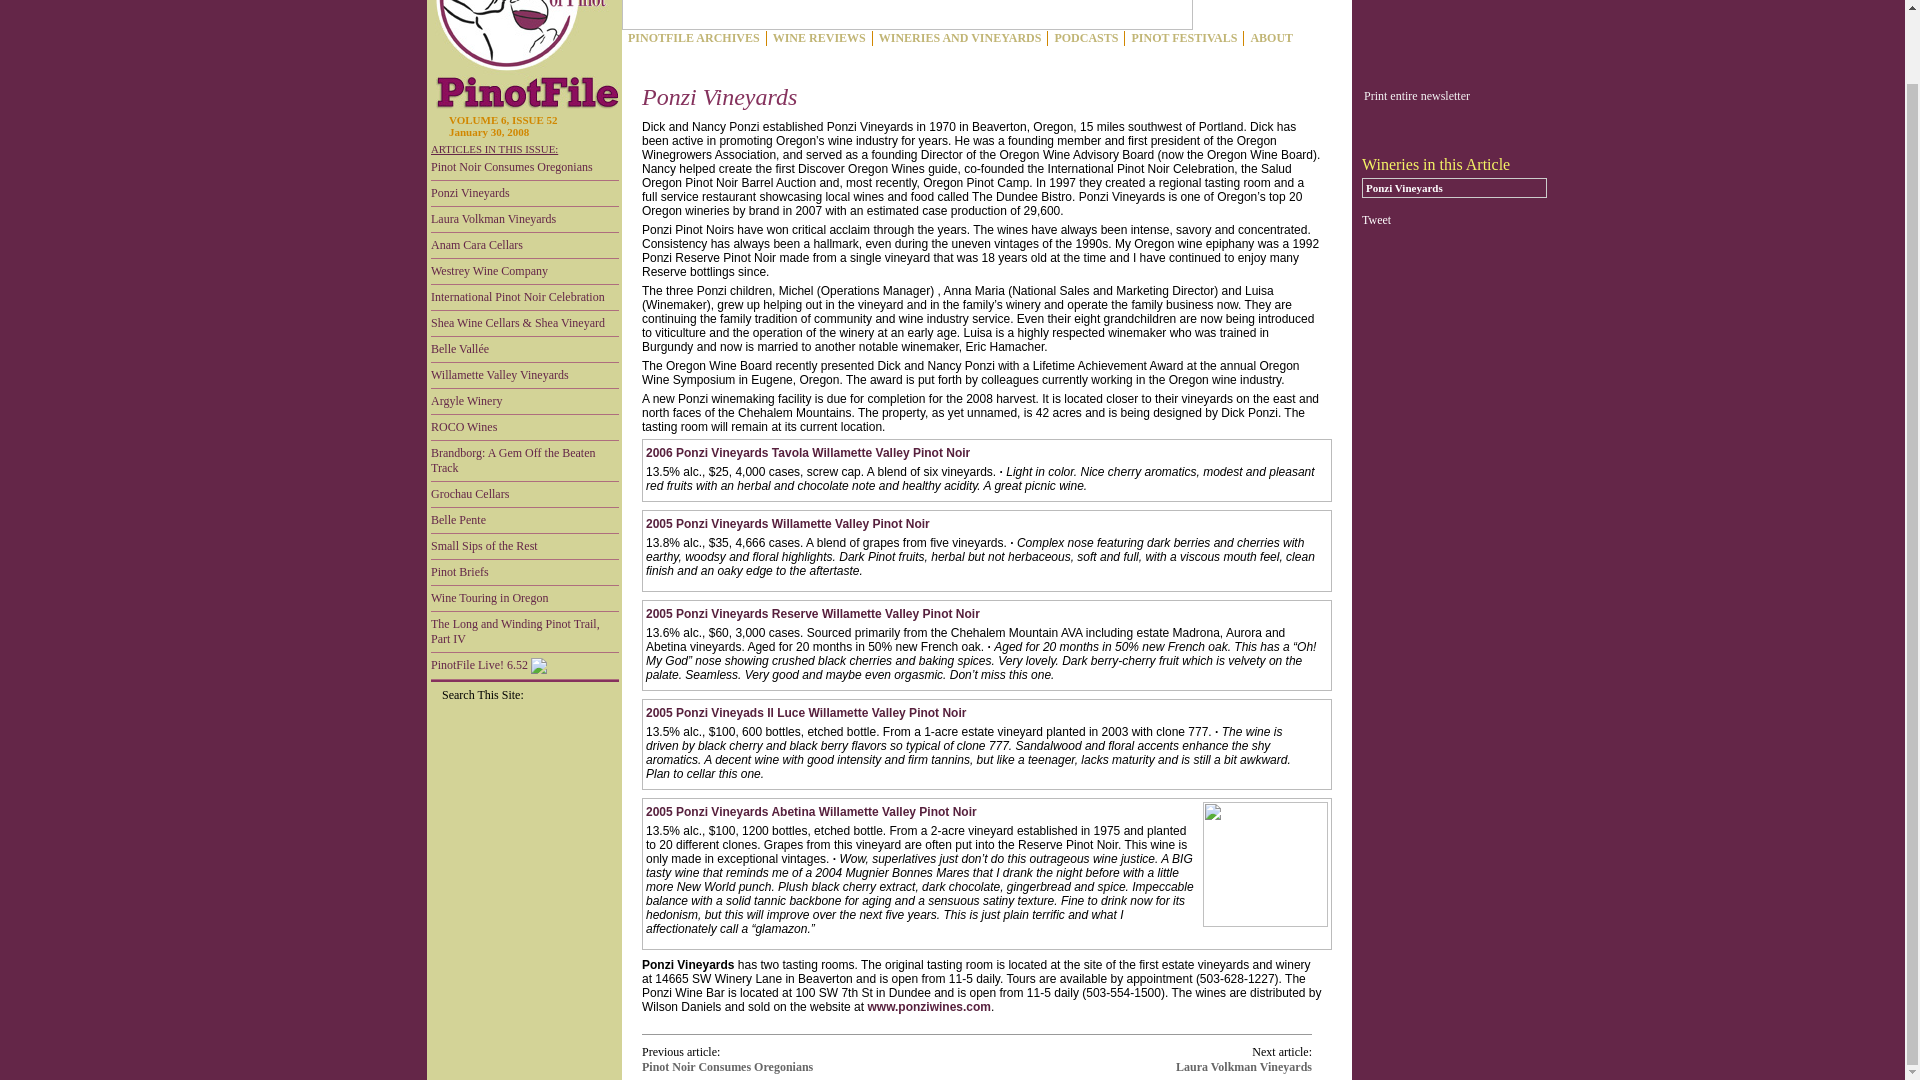 This screenshot has height=1080, width=1920. I want to click on Laura Volkman Vineyards, so click(524, 220).